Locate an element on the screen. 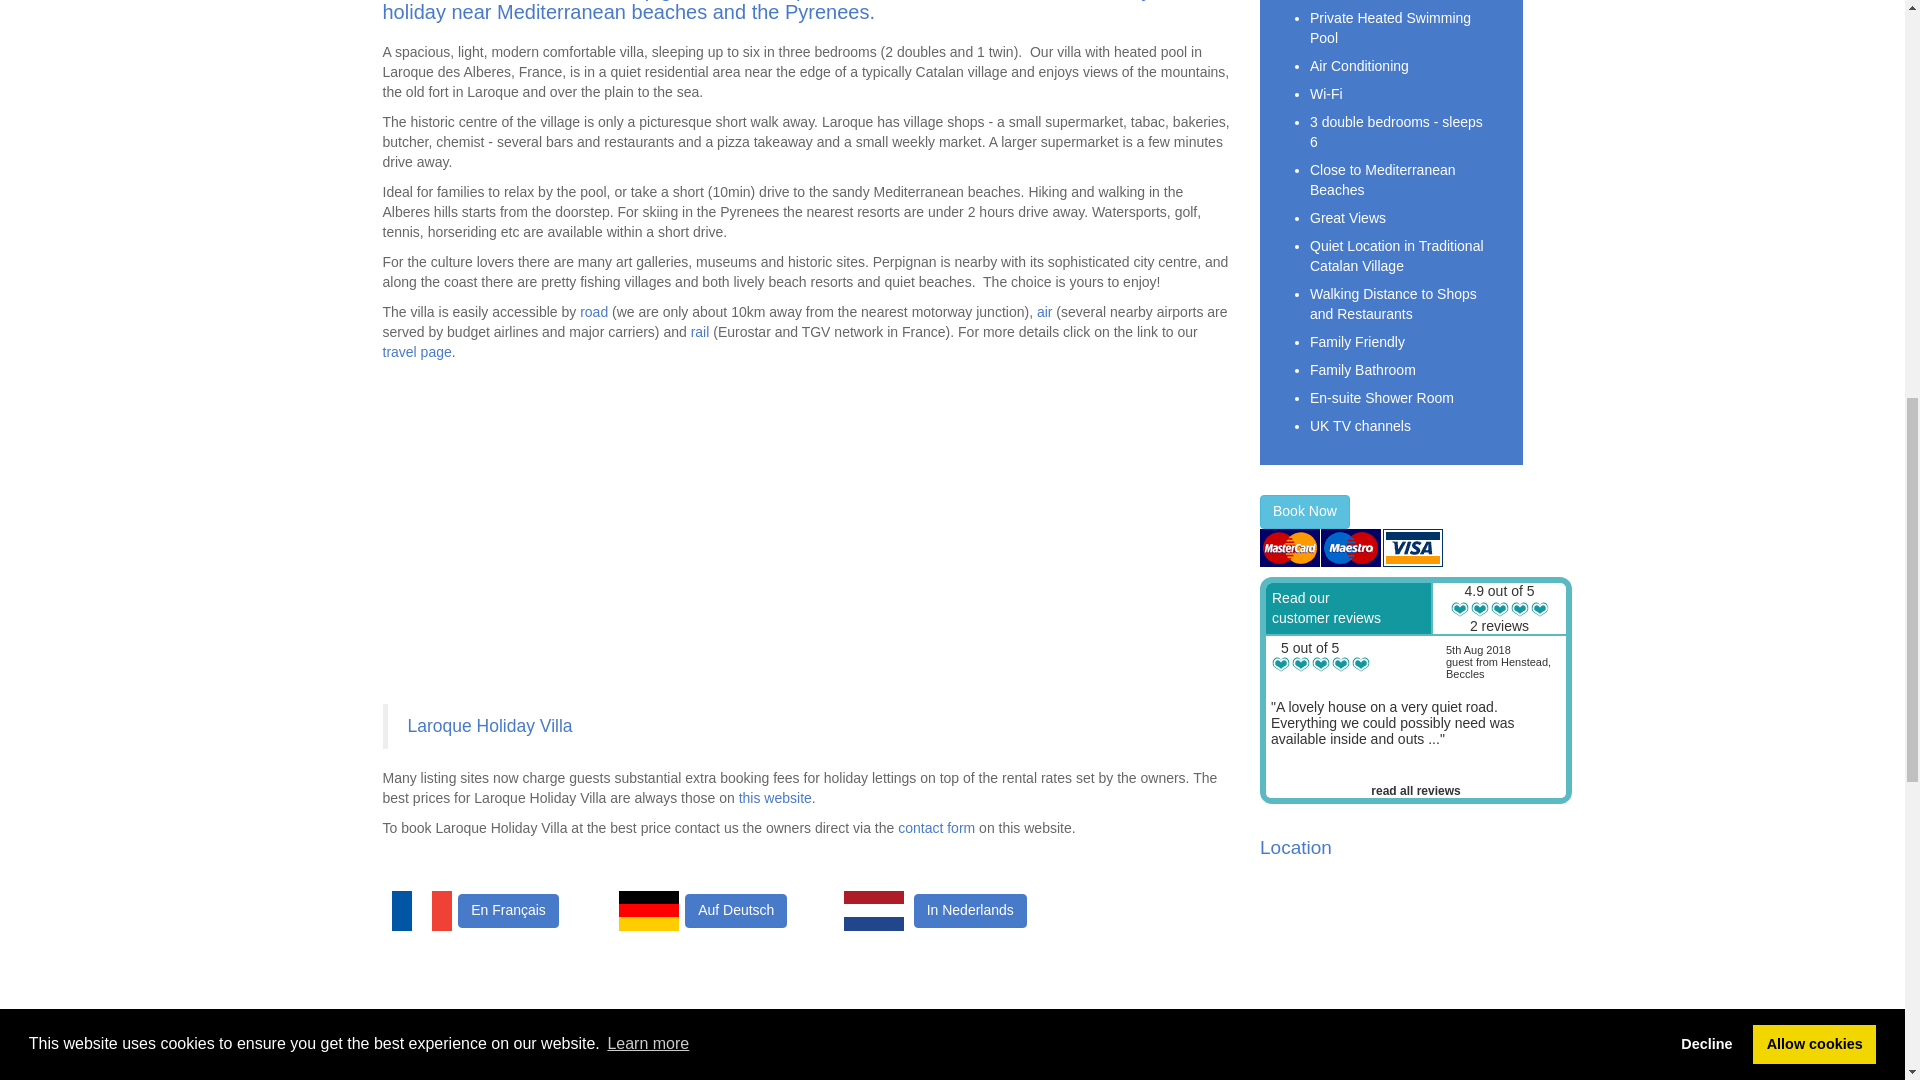 The image size is (1920, 1080). road is located at coordinates (594, 311).